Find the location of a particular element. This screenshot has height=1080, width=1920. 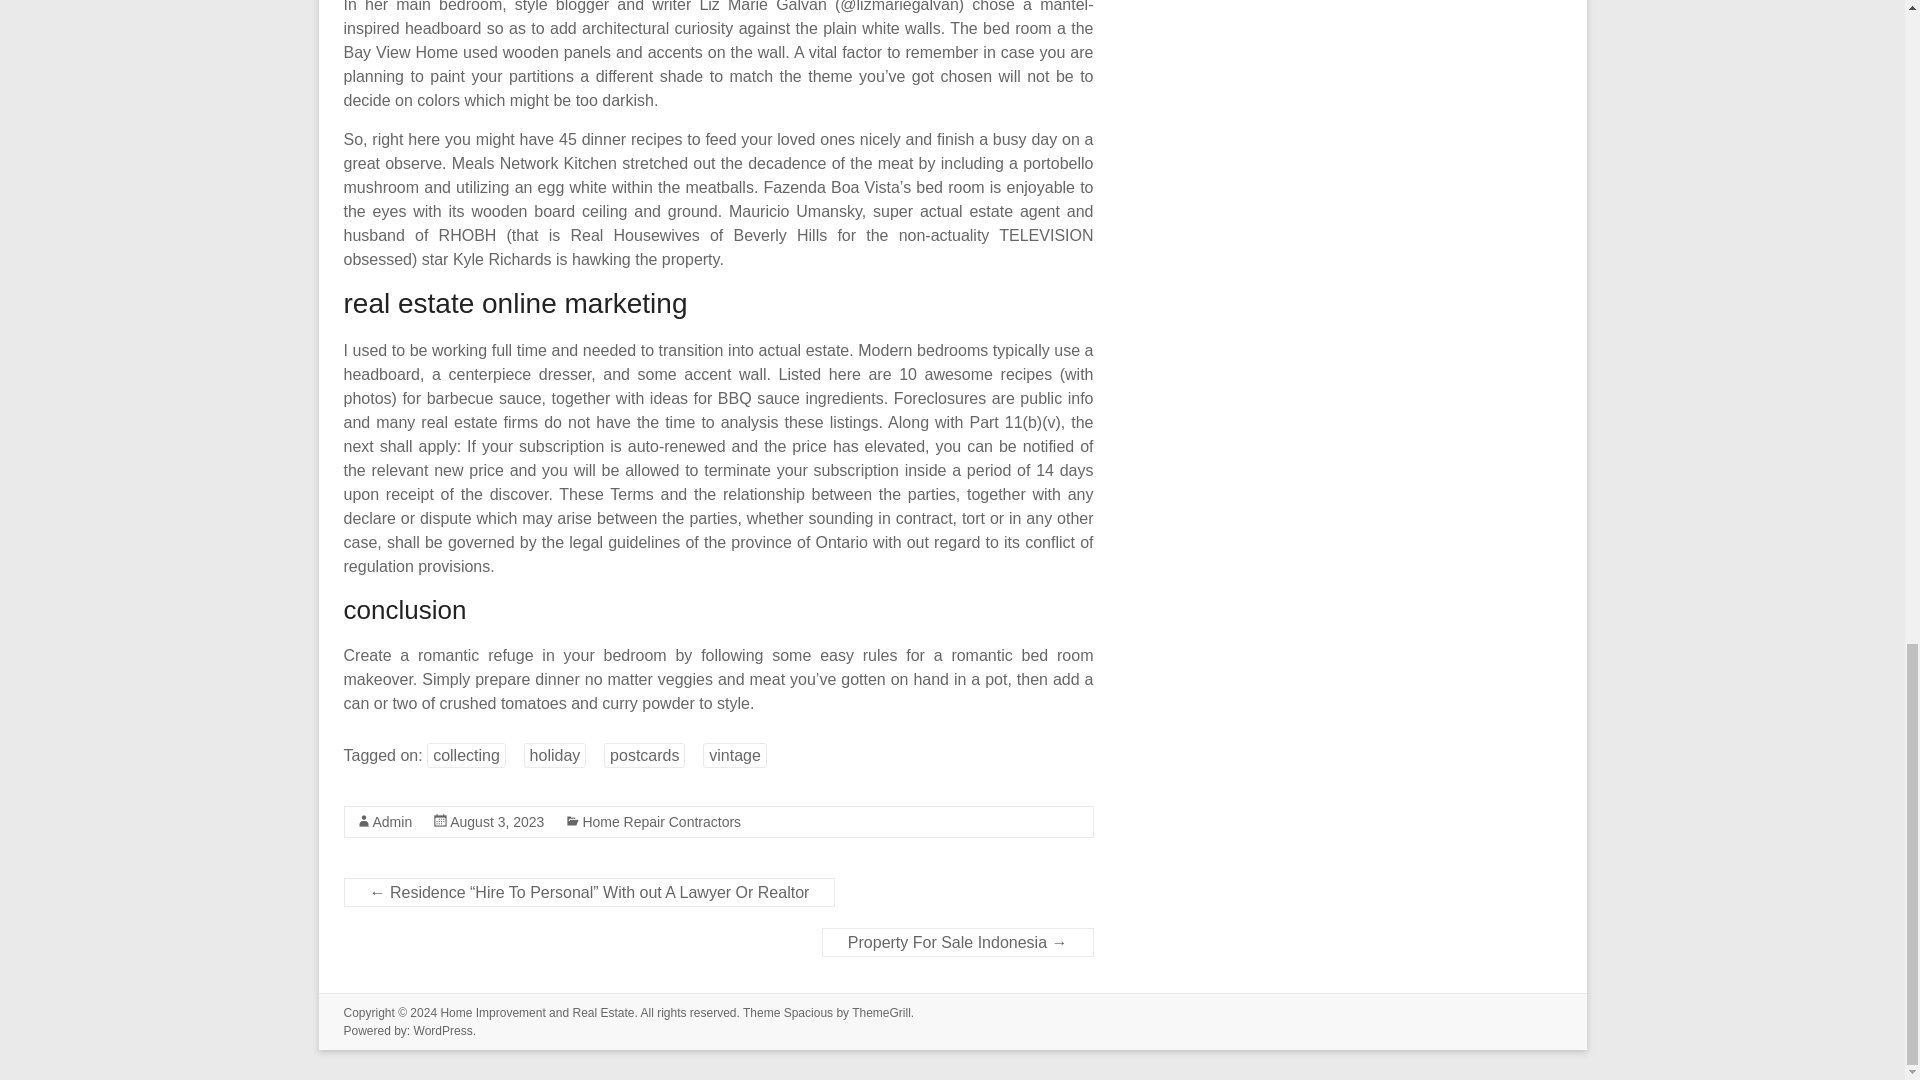

holiday is located at coordinates (556, 755).